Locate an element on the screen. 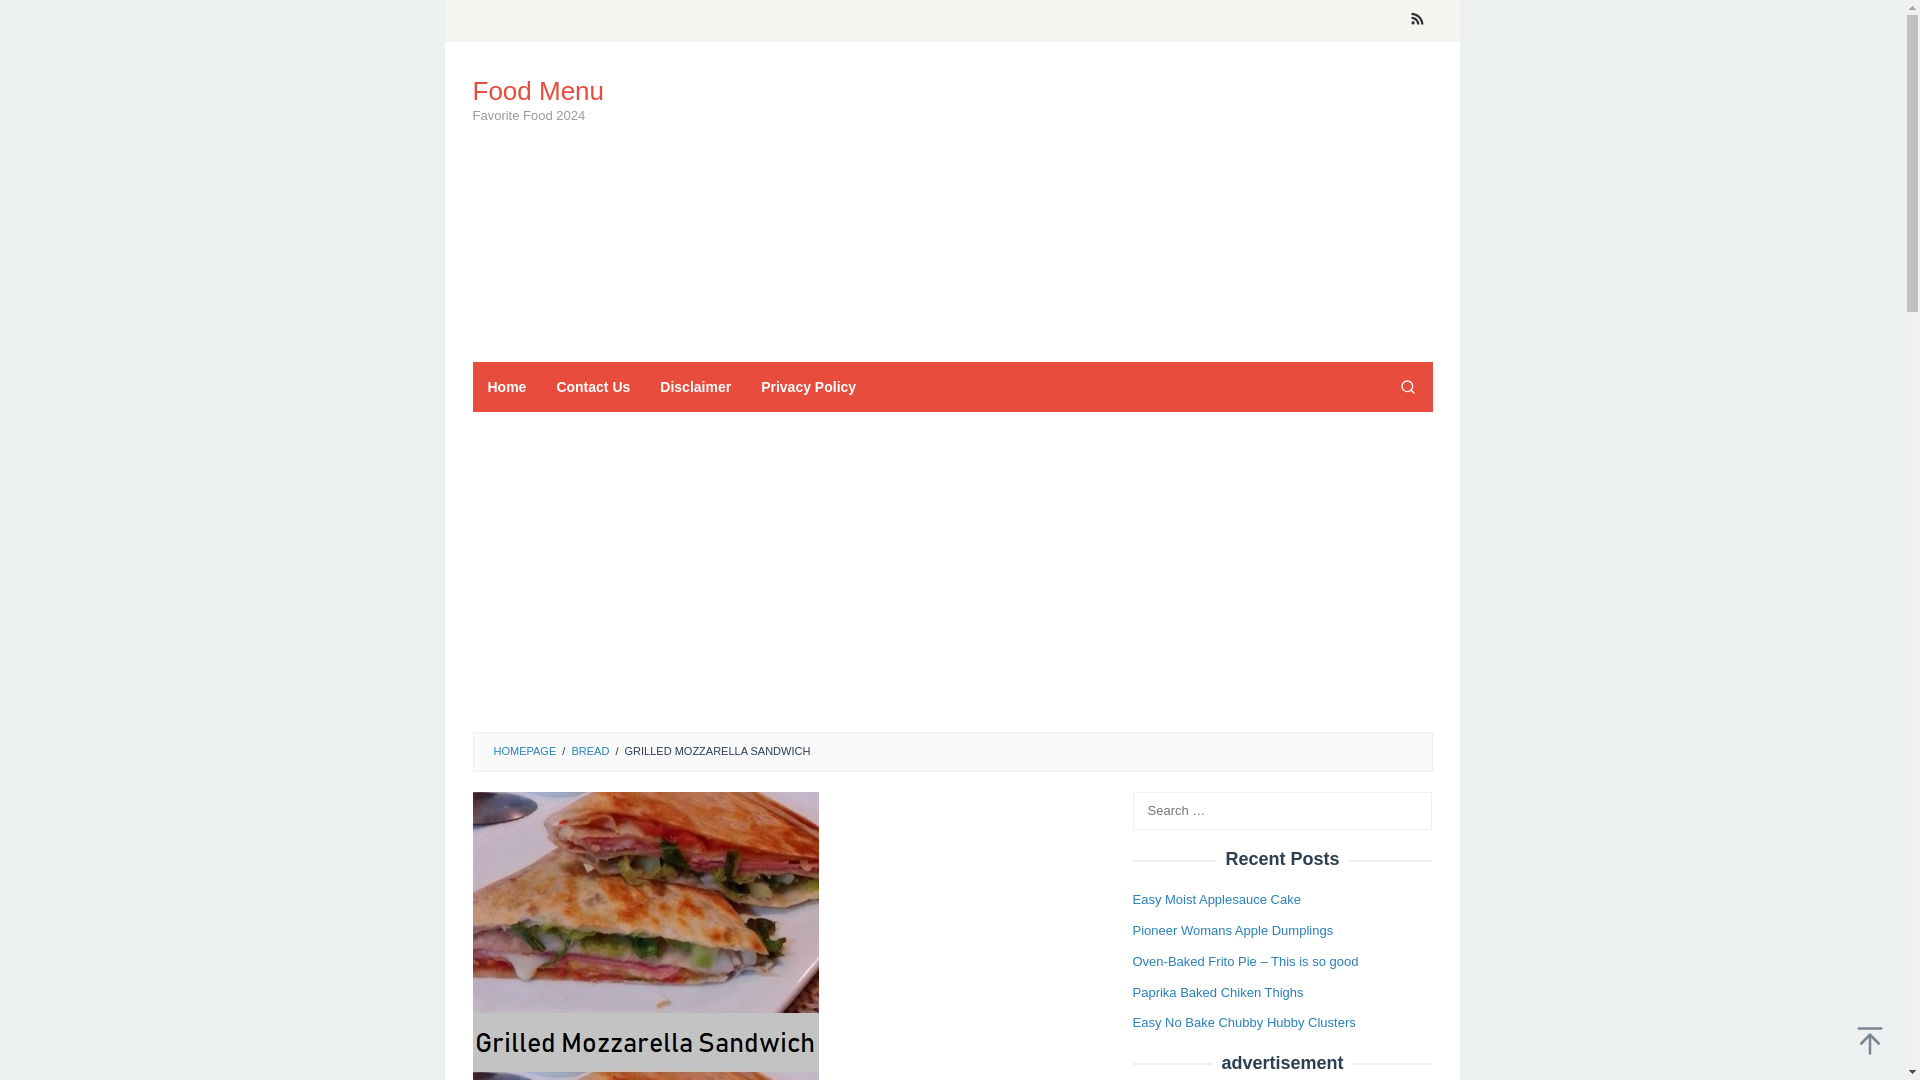 The width and height of the screenshot is (1920, 1080). Easy Moist Applesauce Cake is located at coordinates (1216, 900).